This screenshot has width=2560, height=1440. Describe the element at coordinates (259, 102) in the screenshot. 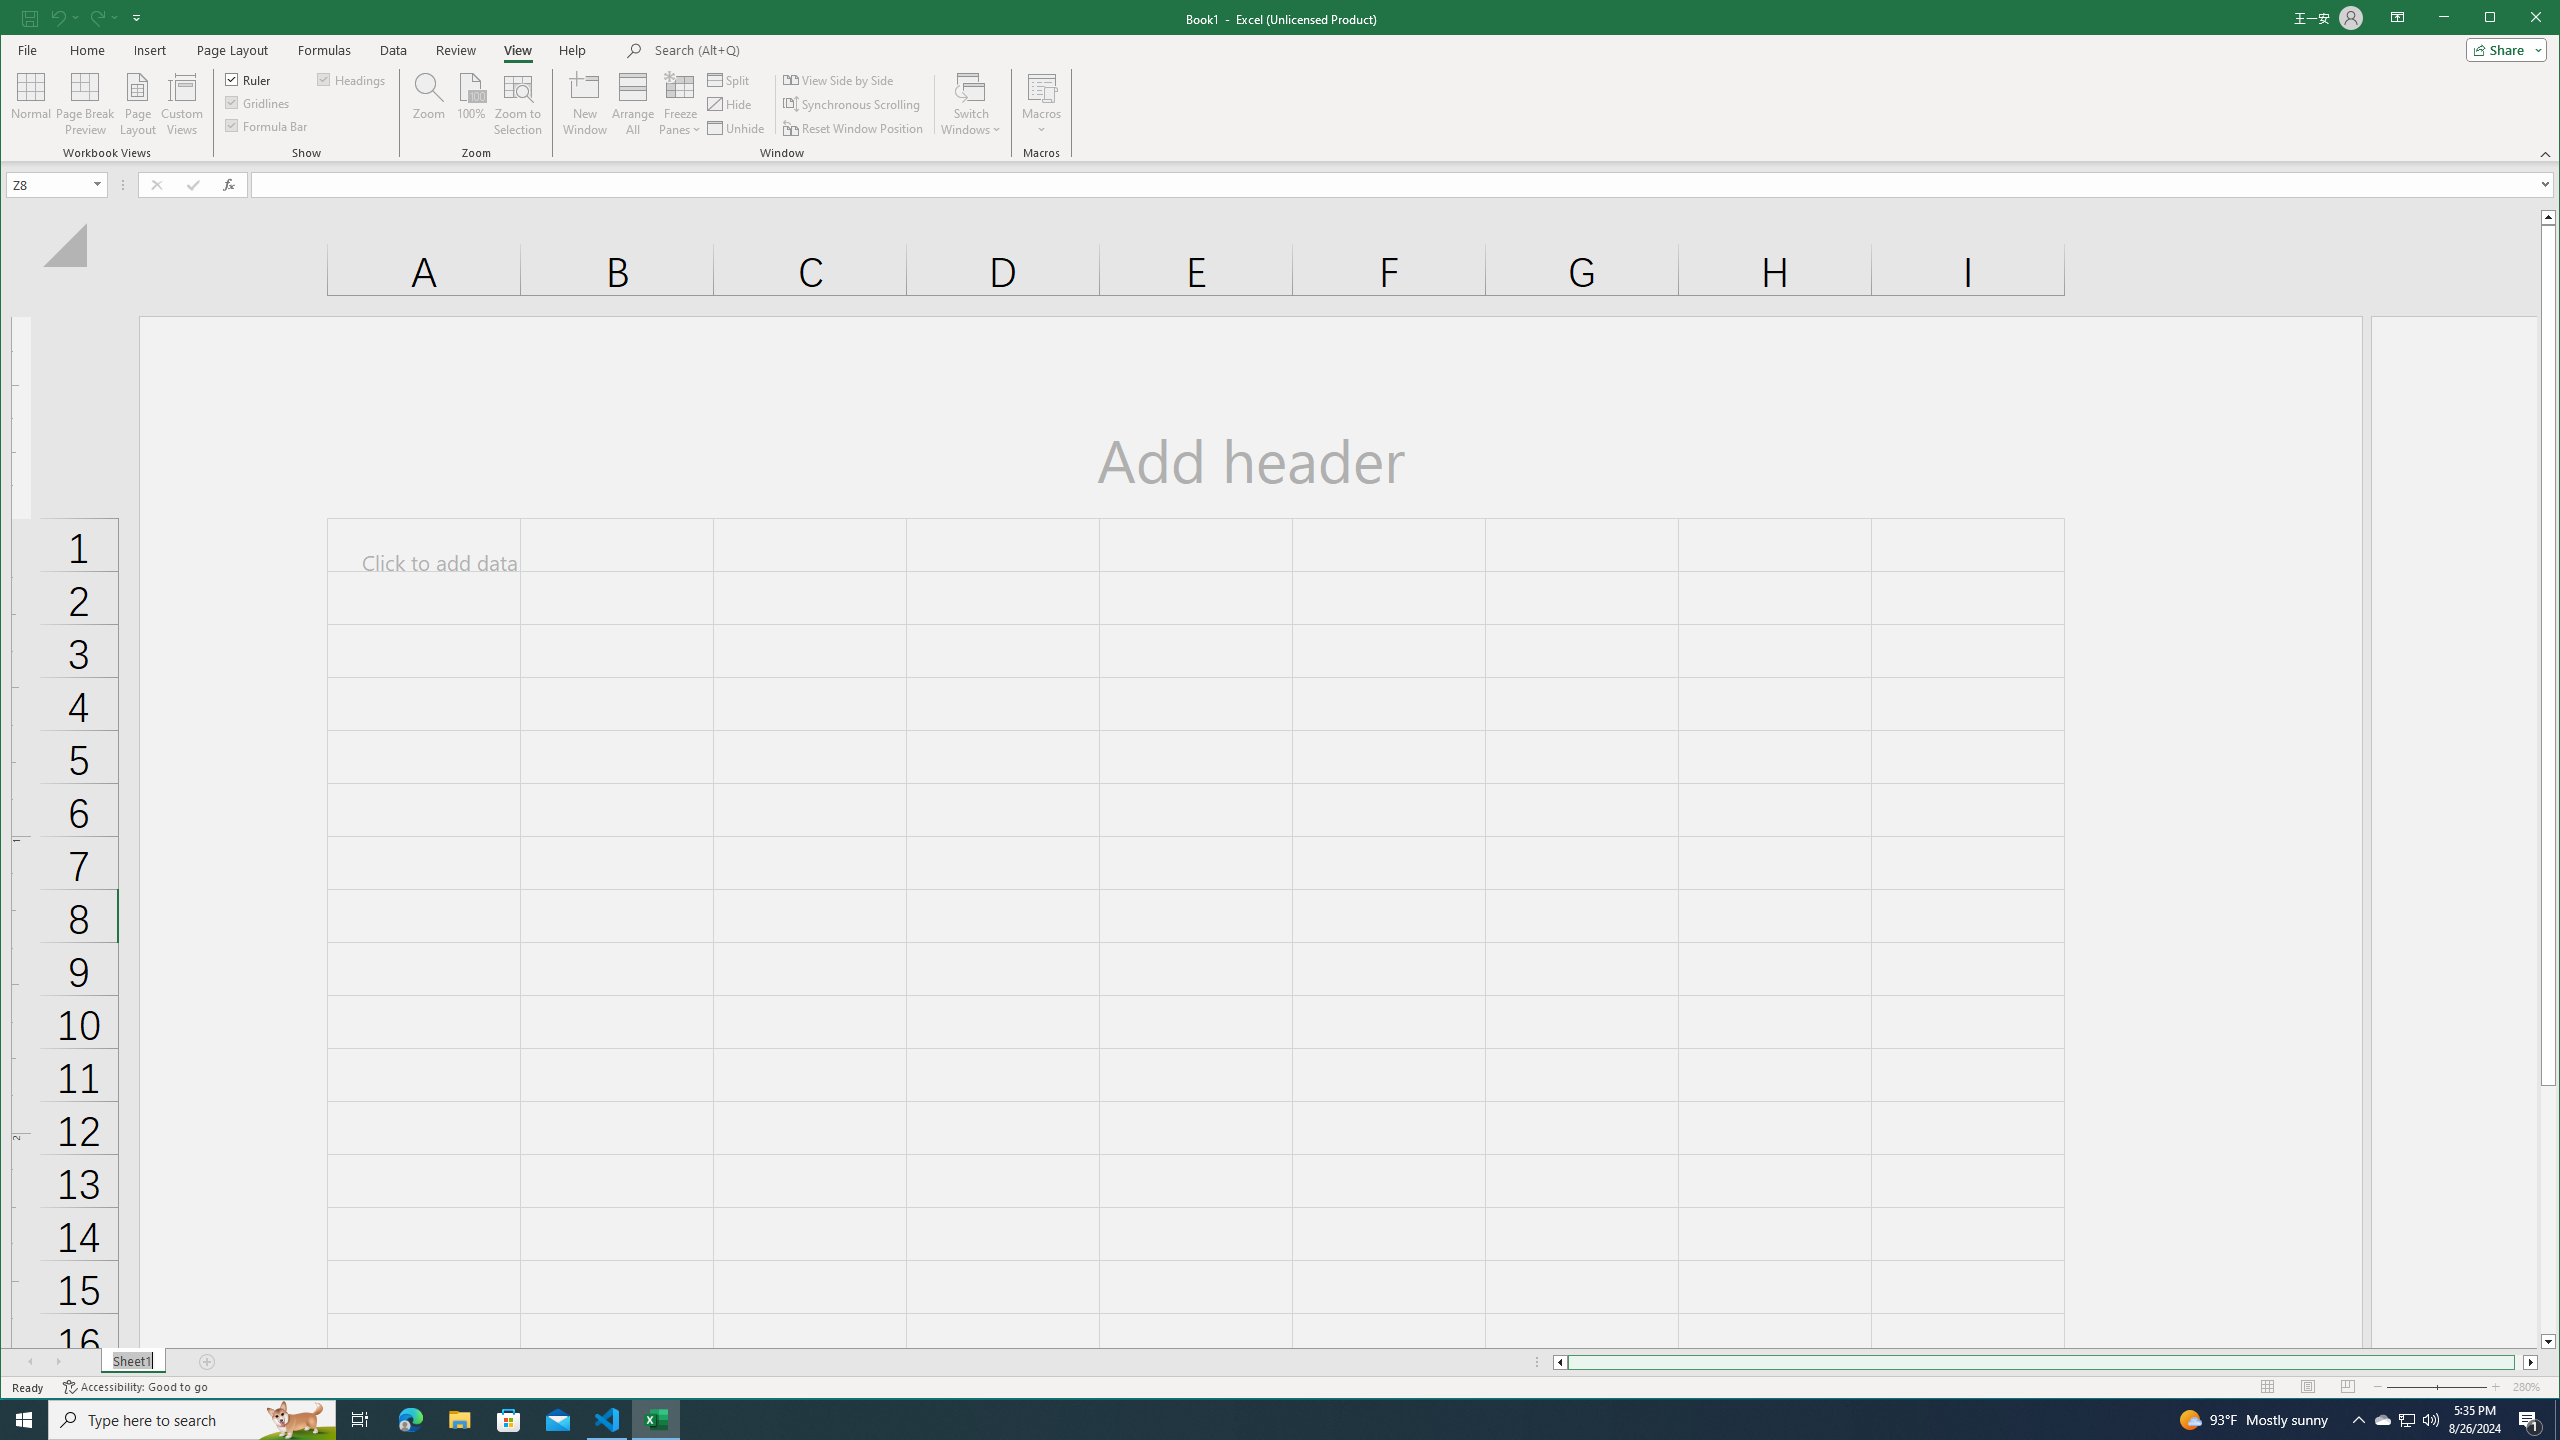

I see `Gridlines` at that location.